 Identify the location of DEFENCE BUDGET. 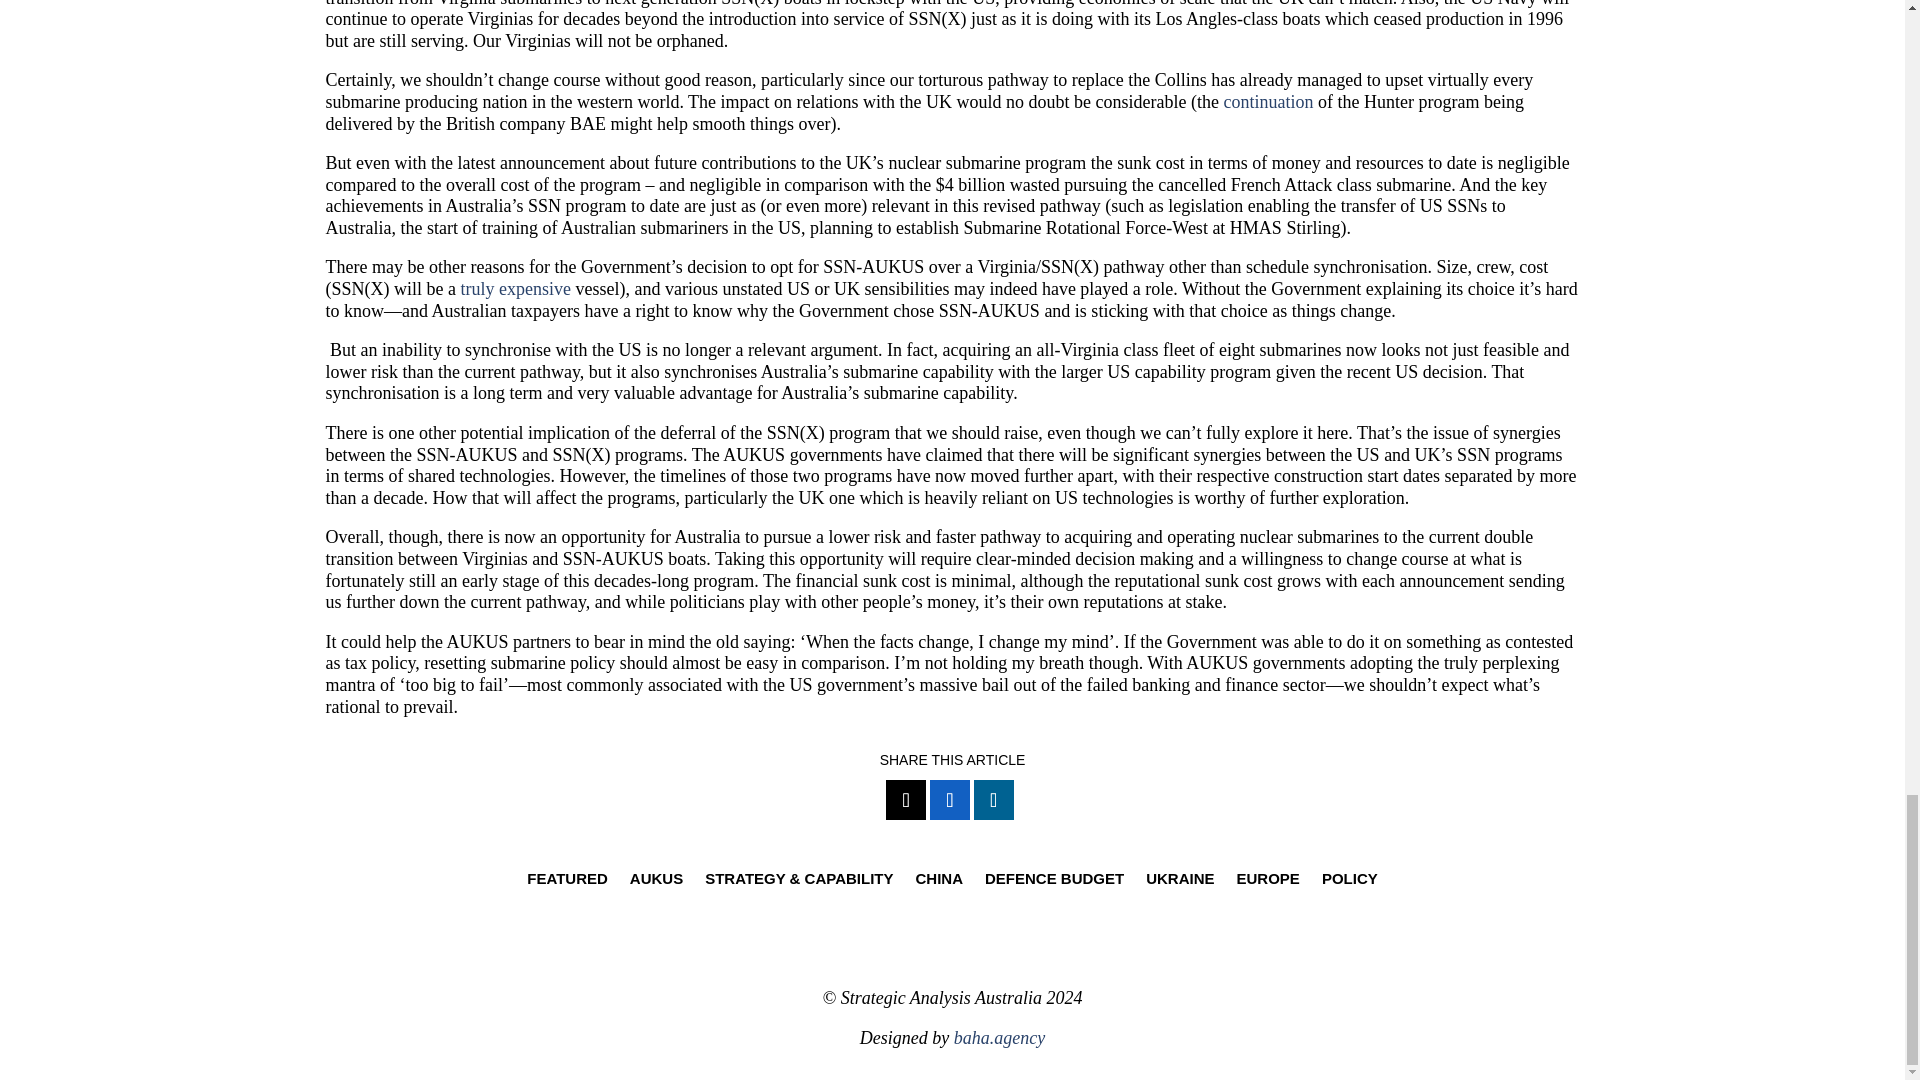
(1054, 882).